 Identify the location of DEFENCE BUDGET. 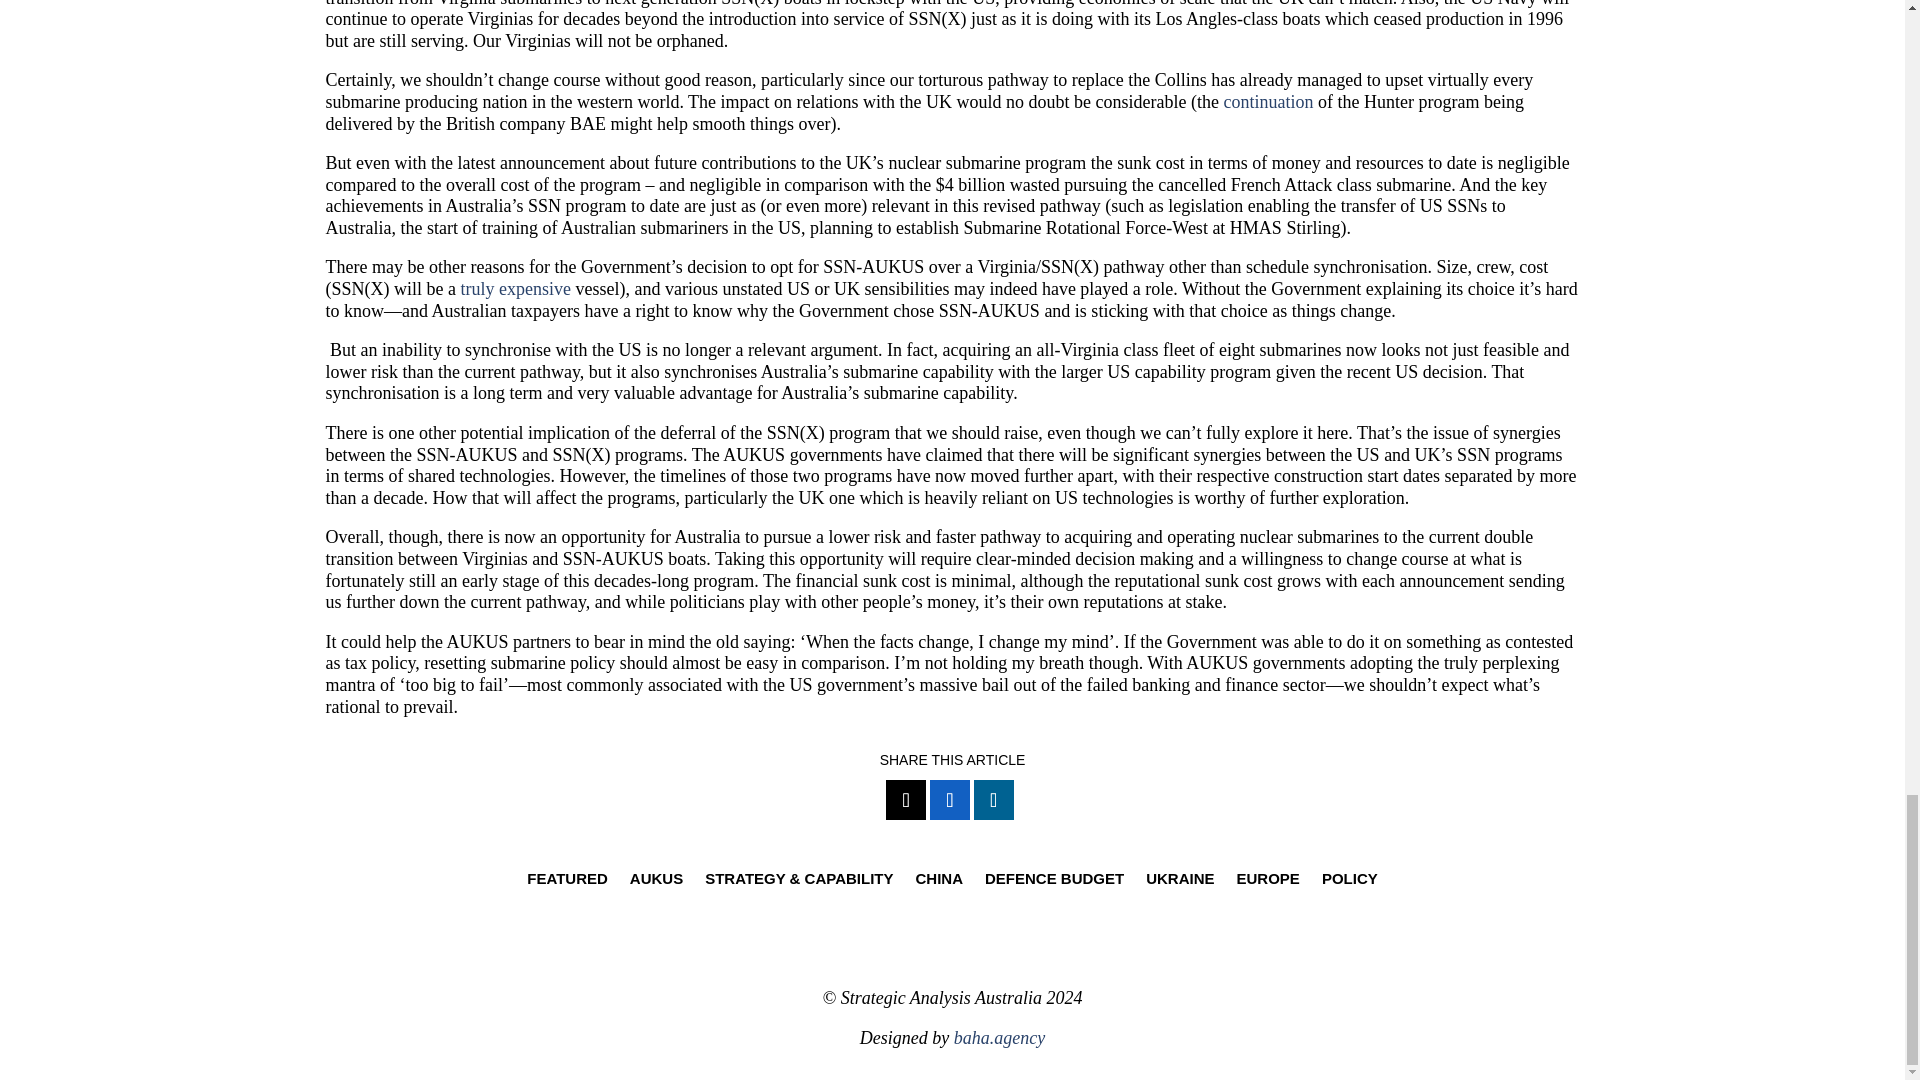
(1054, 882).